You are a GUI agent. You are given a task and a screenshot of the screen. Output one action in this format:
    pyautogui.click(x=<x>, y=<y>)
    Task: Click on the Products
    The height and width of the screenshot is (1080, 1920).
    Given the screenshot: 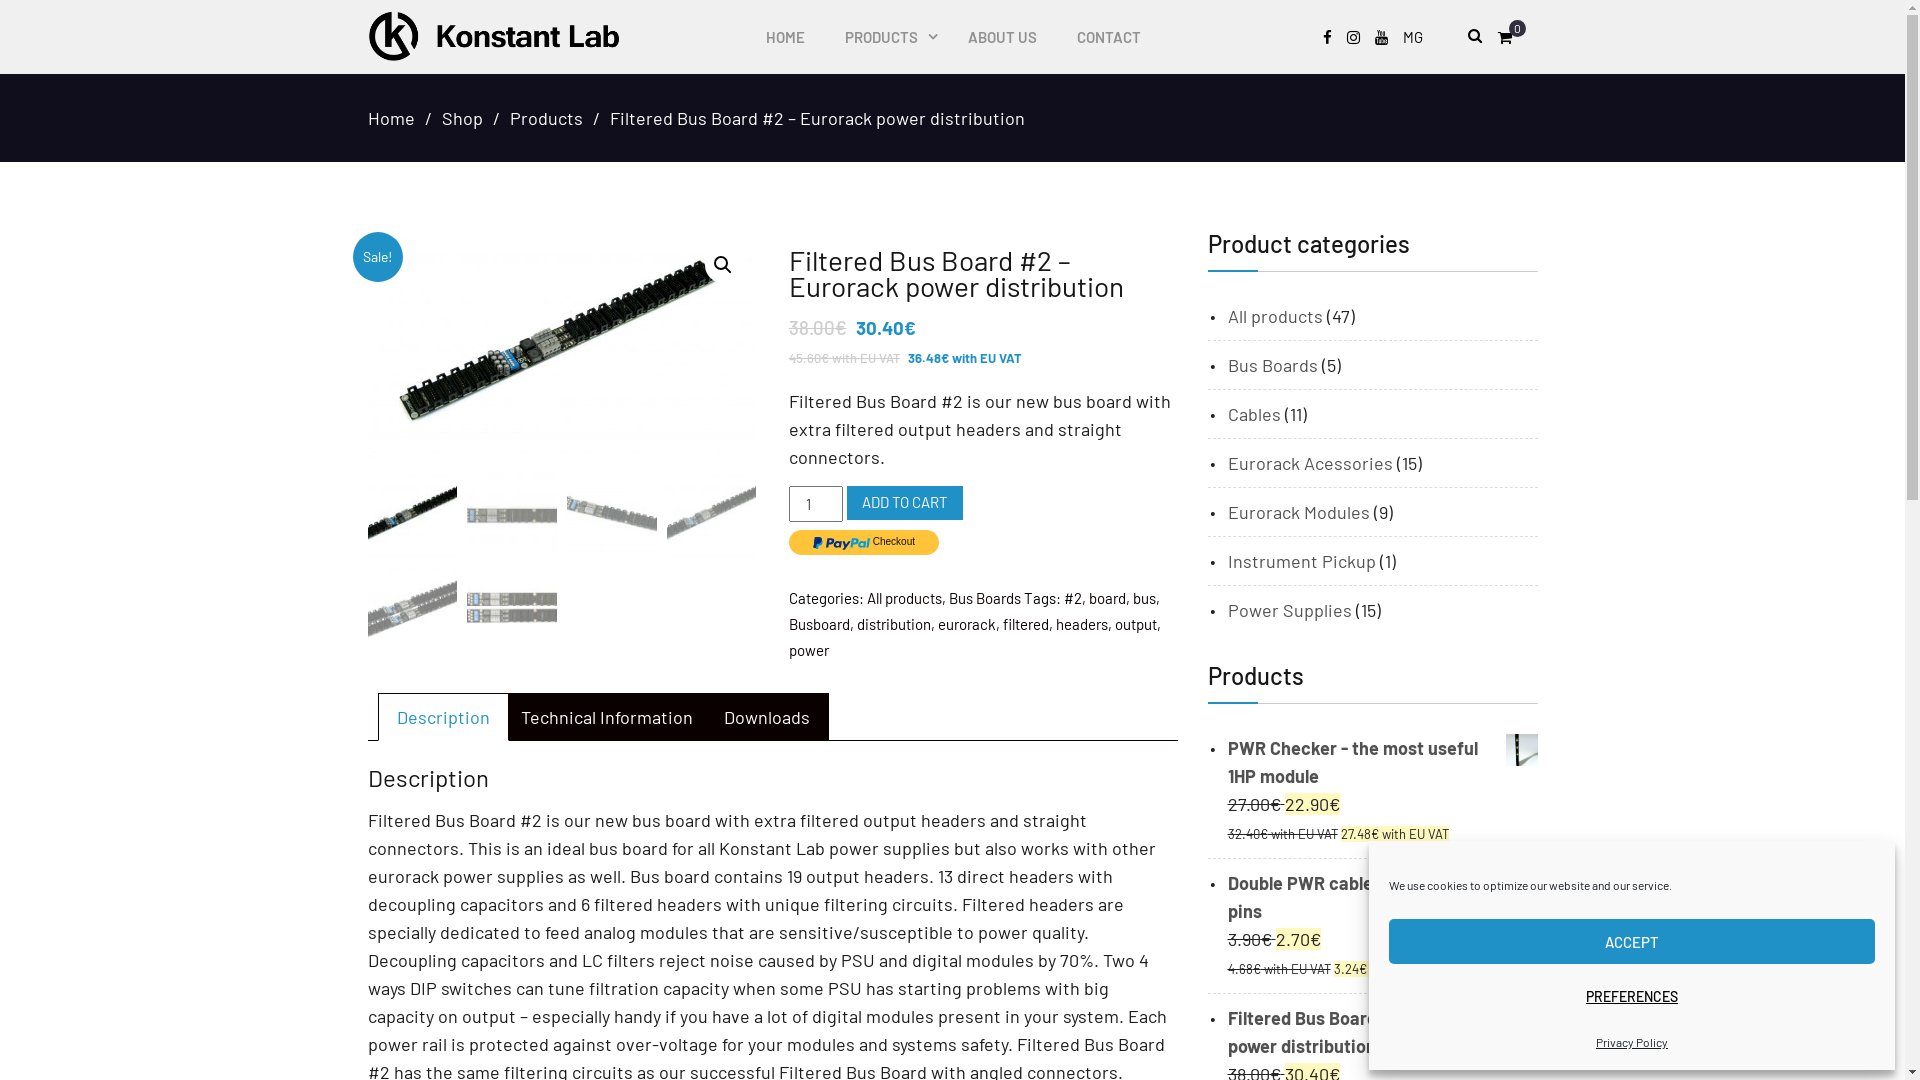 What is the action you would take?
    pyautogui.click(x=546, y=118)
    